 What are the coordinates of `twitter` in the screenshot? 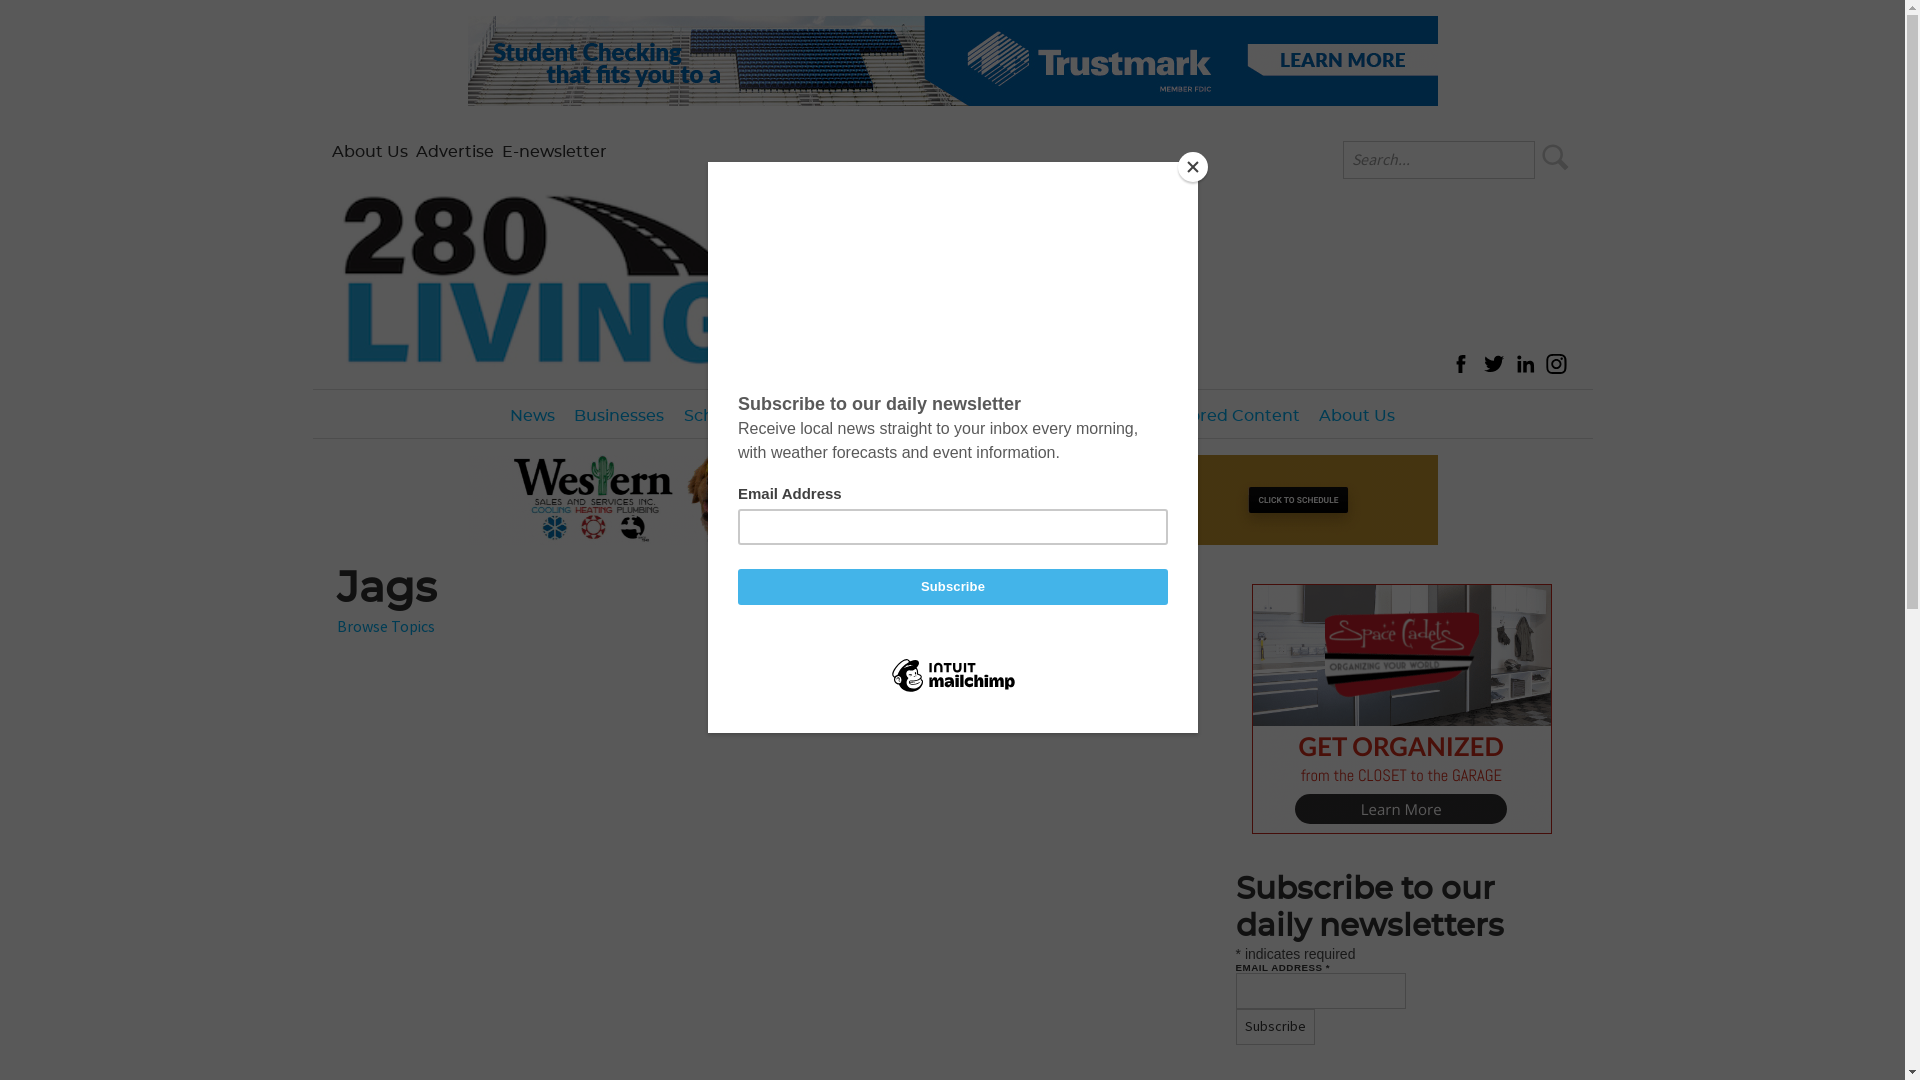 It's located at (1493, 364).